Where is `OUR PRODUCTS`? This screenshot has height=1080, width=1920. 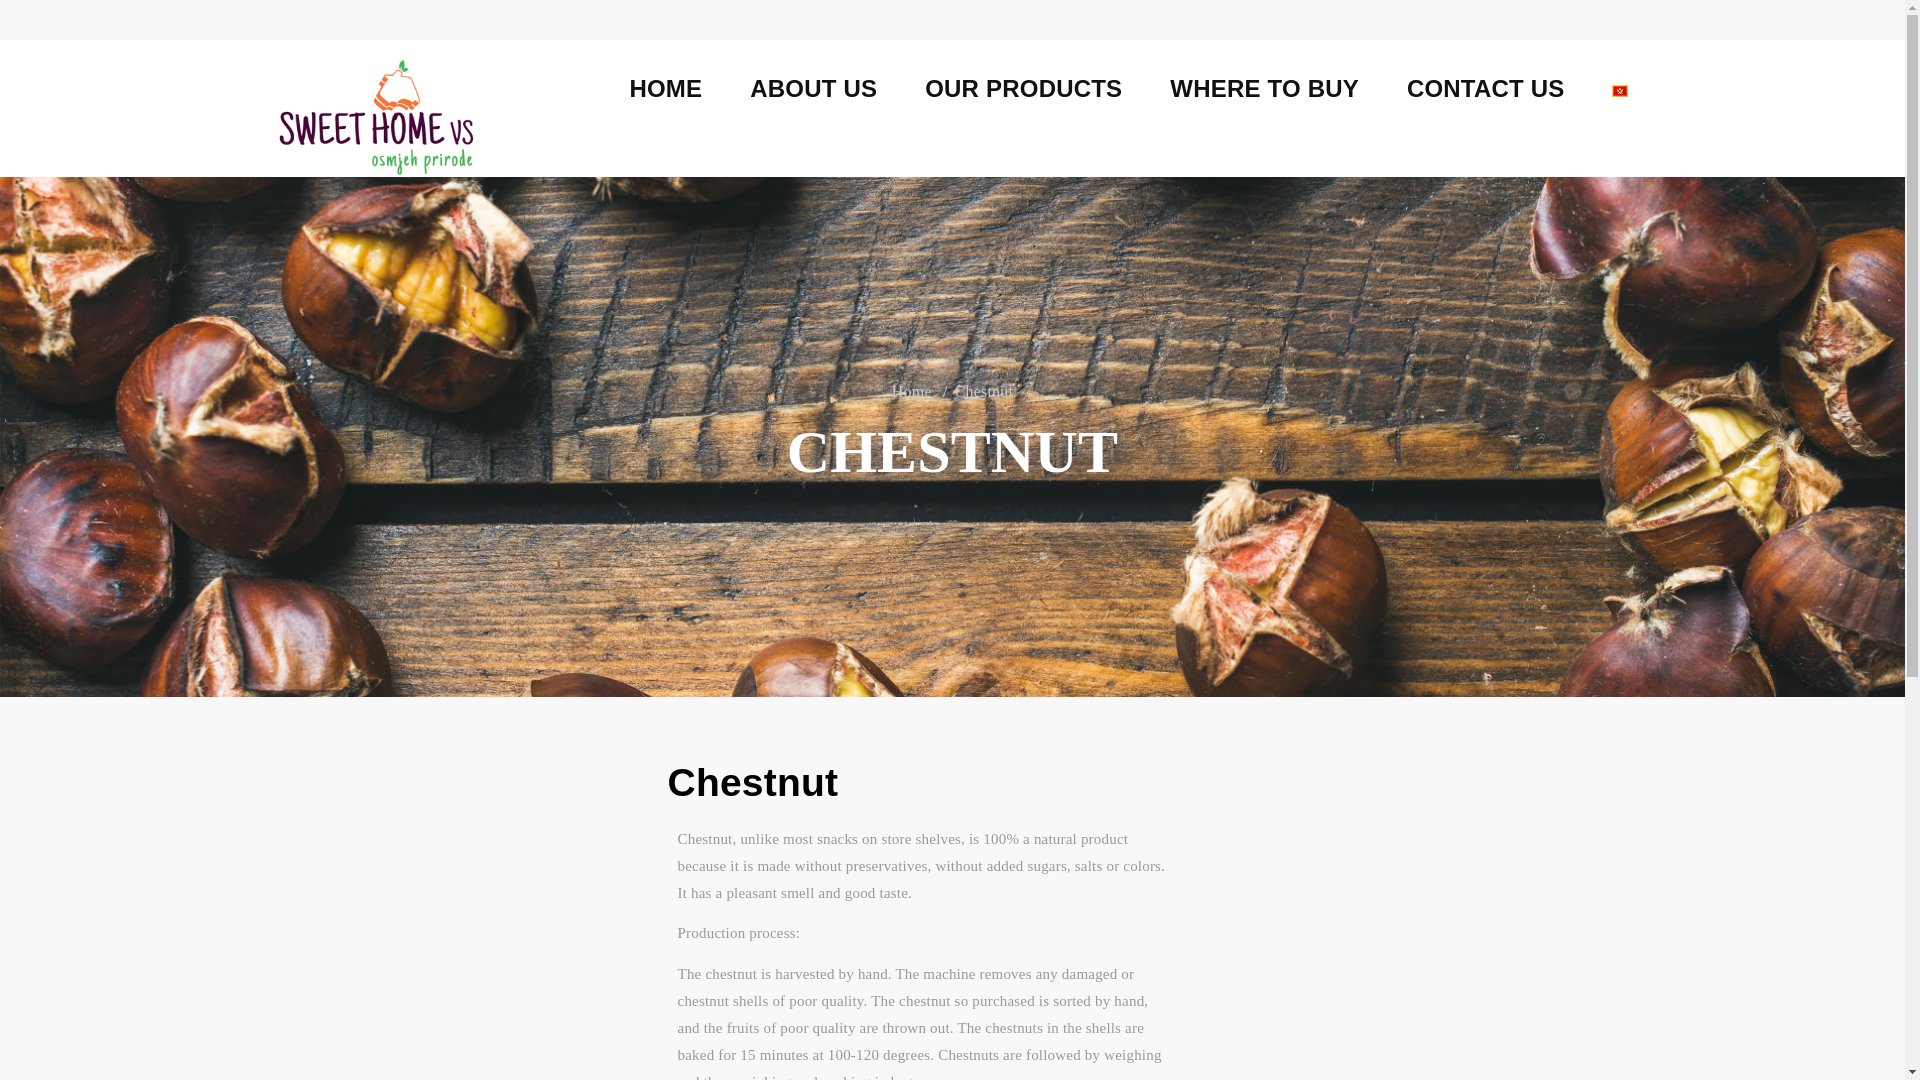 OUR PRODUCTS is located at coordinates (1023, 88).